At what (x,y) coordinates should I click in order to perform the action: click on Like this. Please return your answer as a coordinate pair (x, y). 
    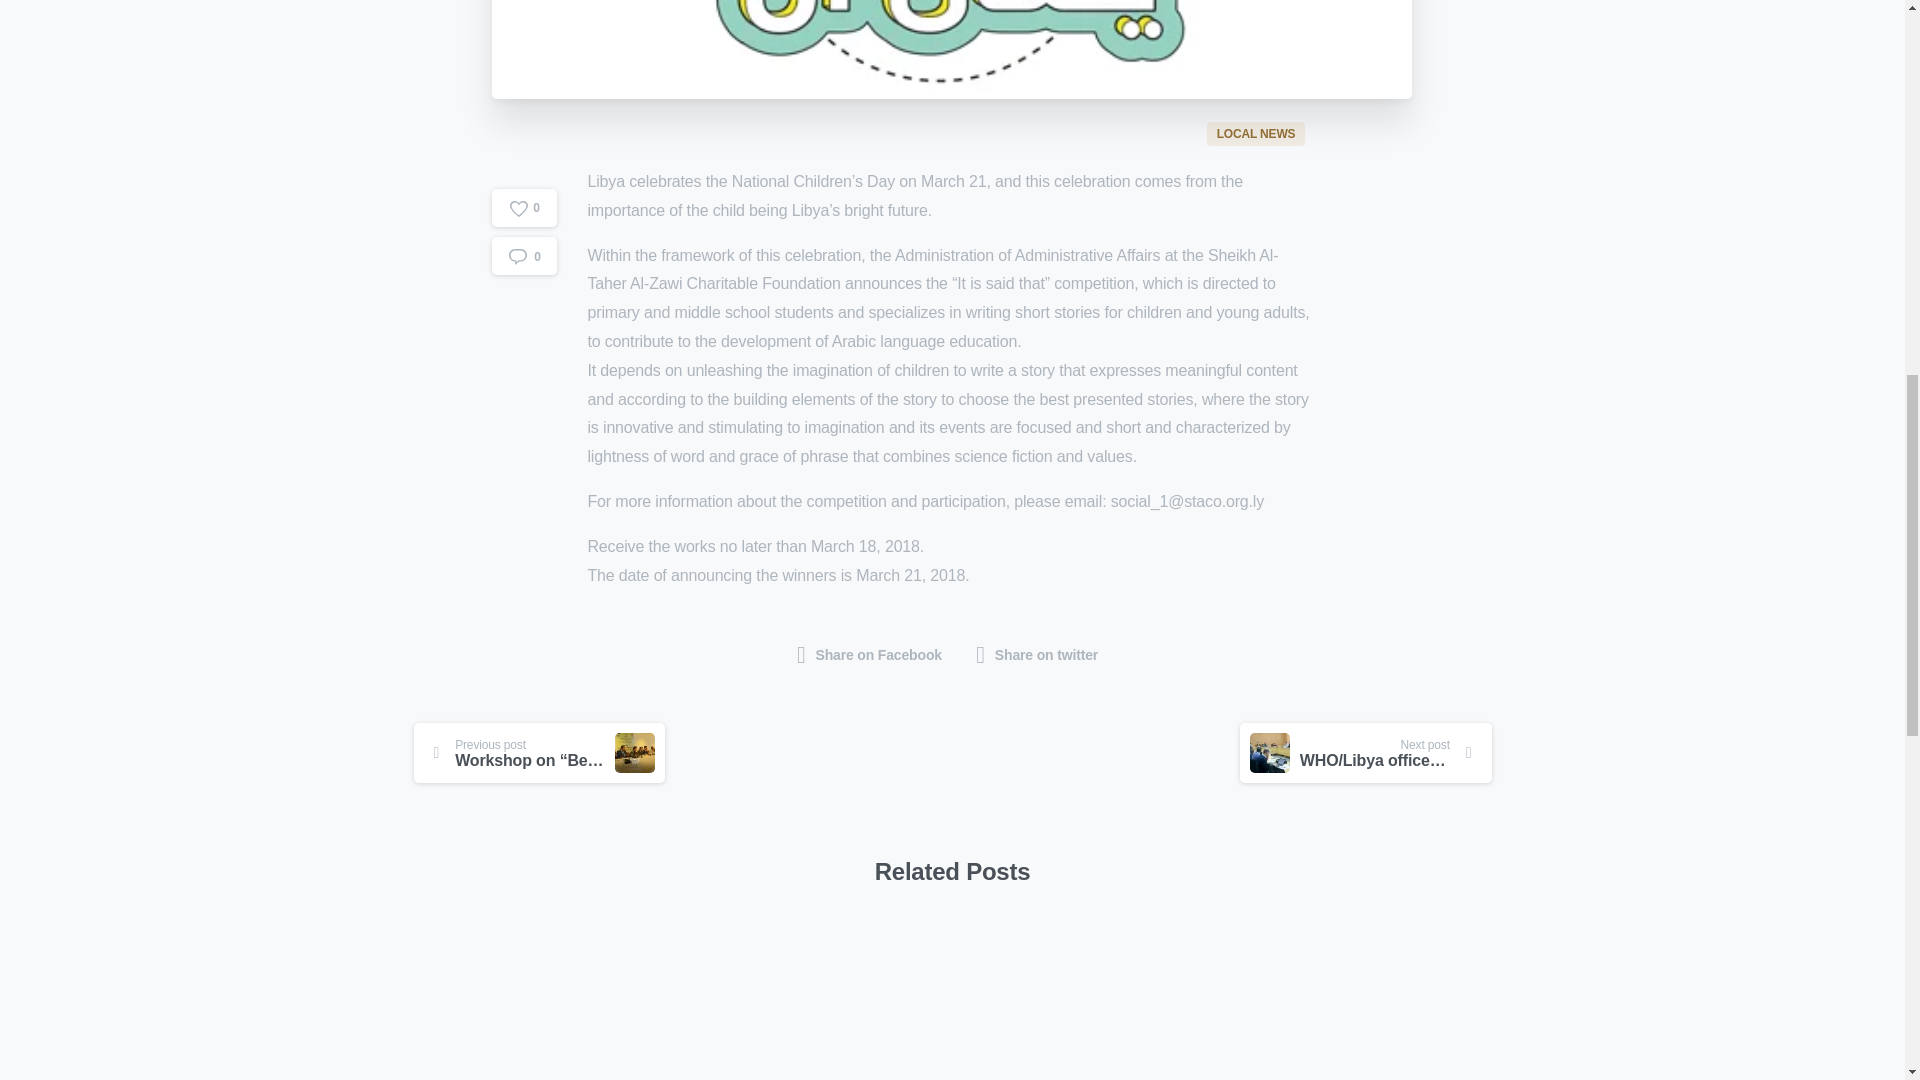
    Looking at the image, I should click on (524, 138).